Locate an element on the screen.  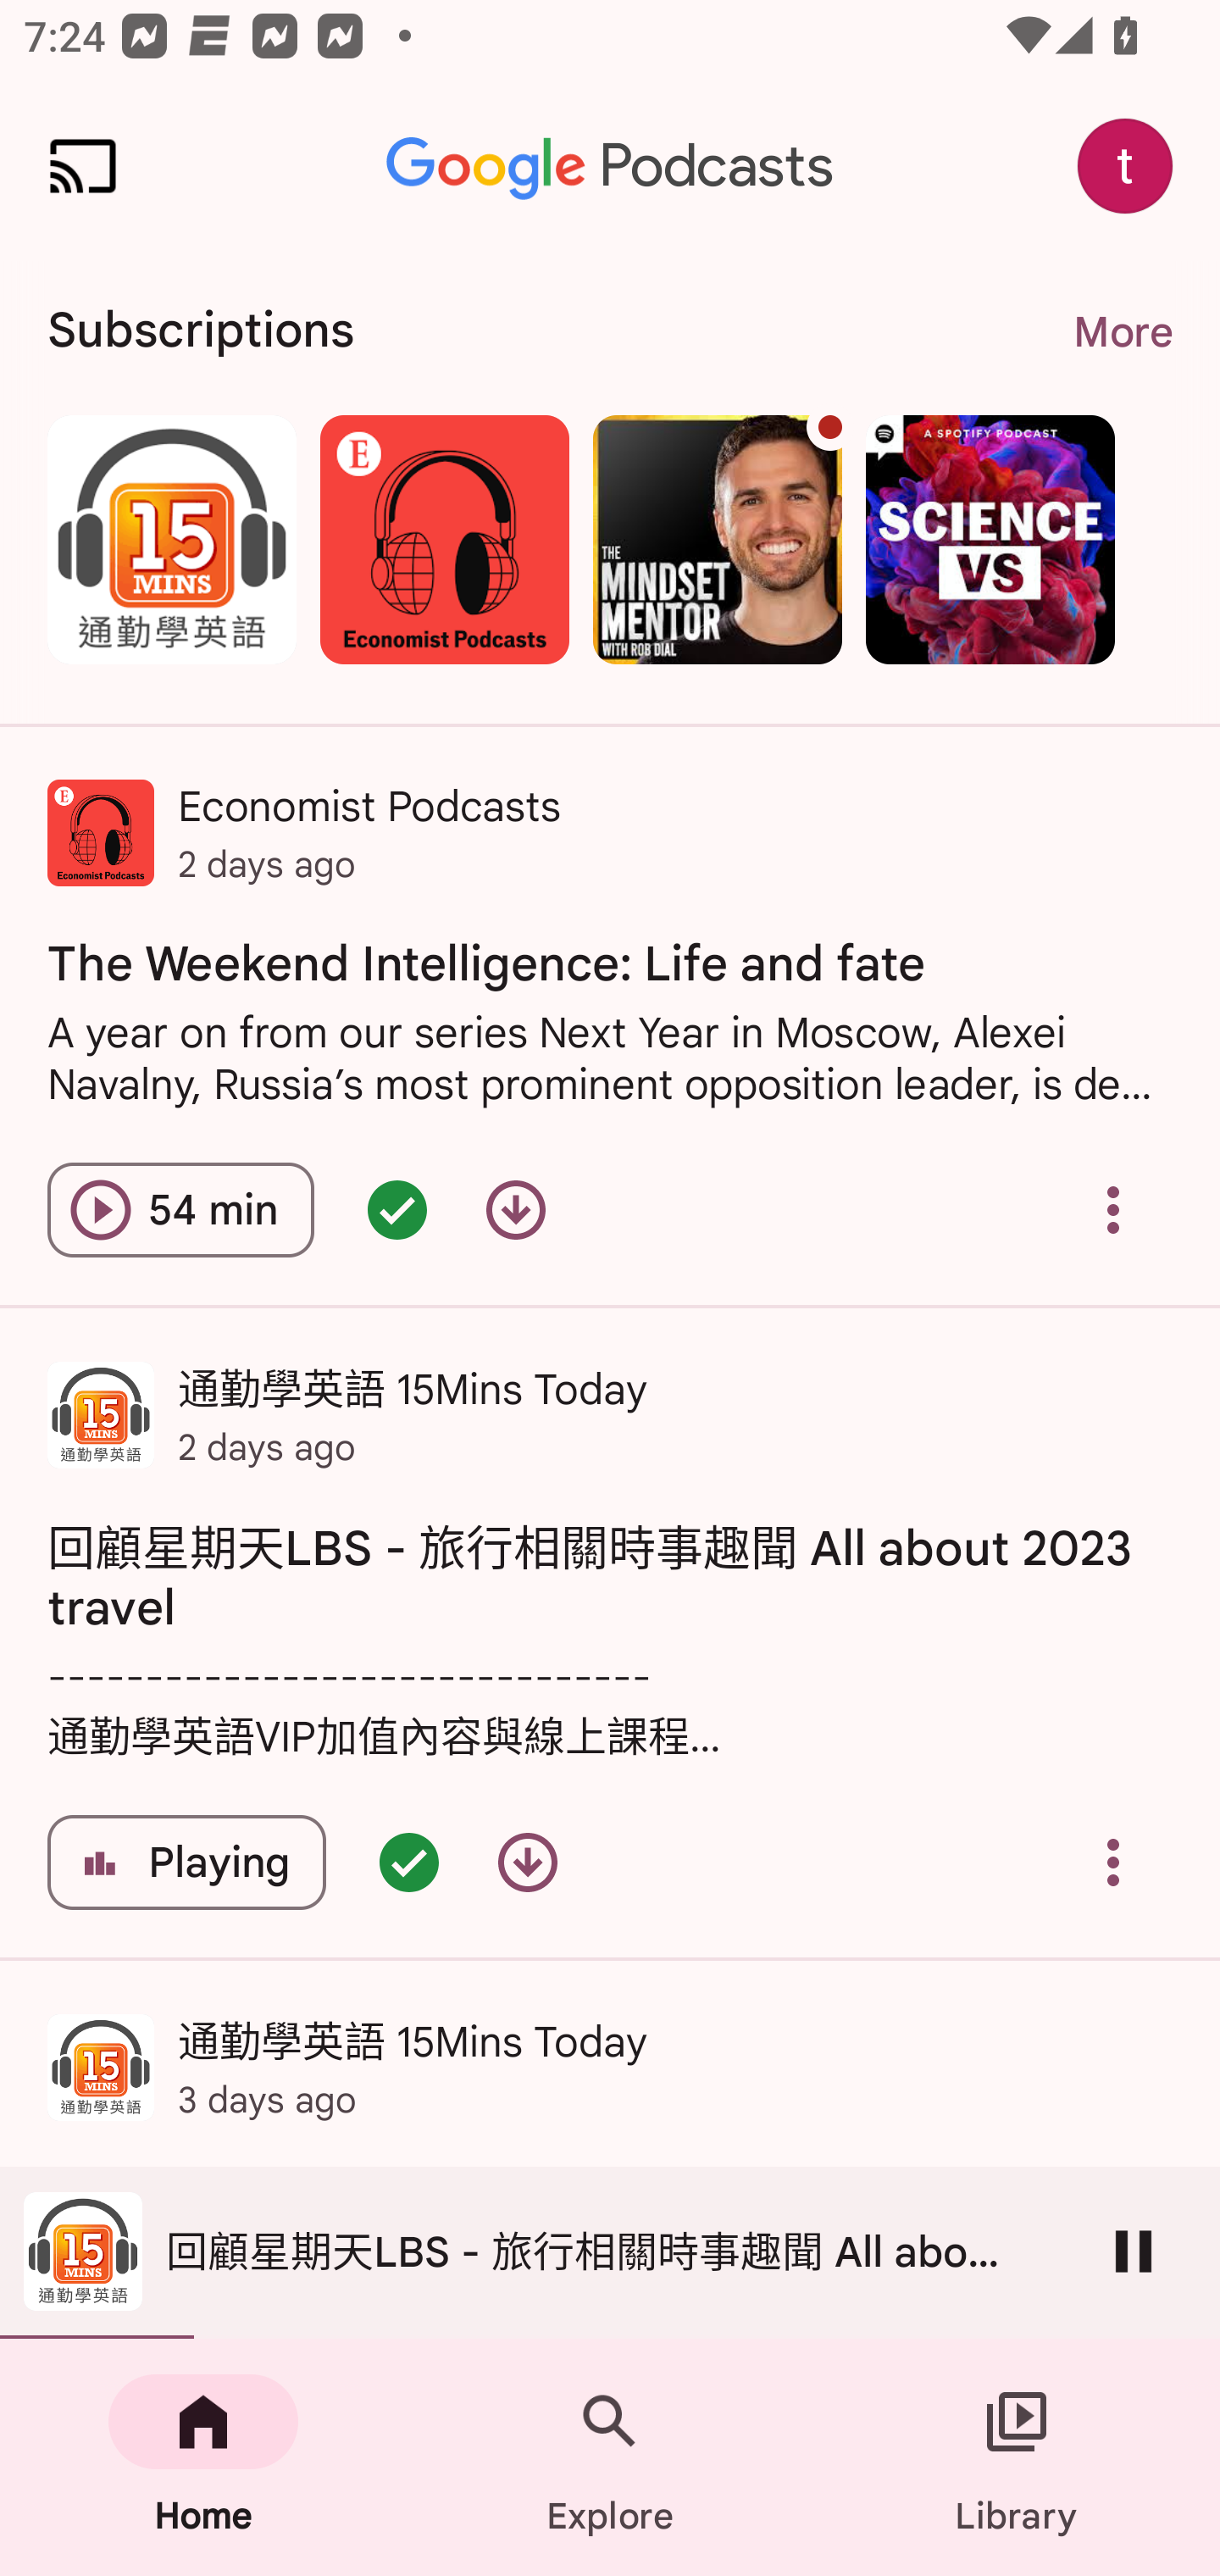
Download episode is located at coordinates (527, 1863).